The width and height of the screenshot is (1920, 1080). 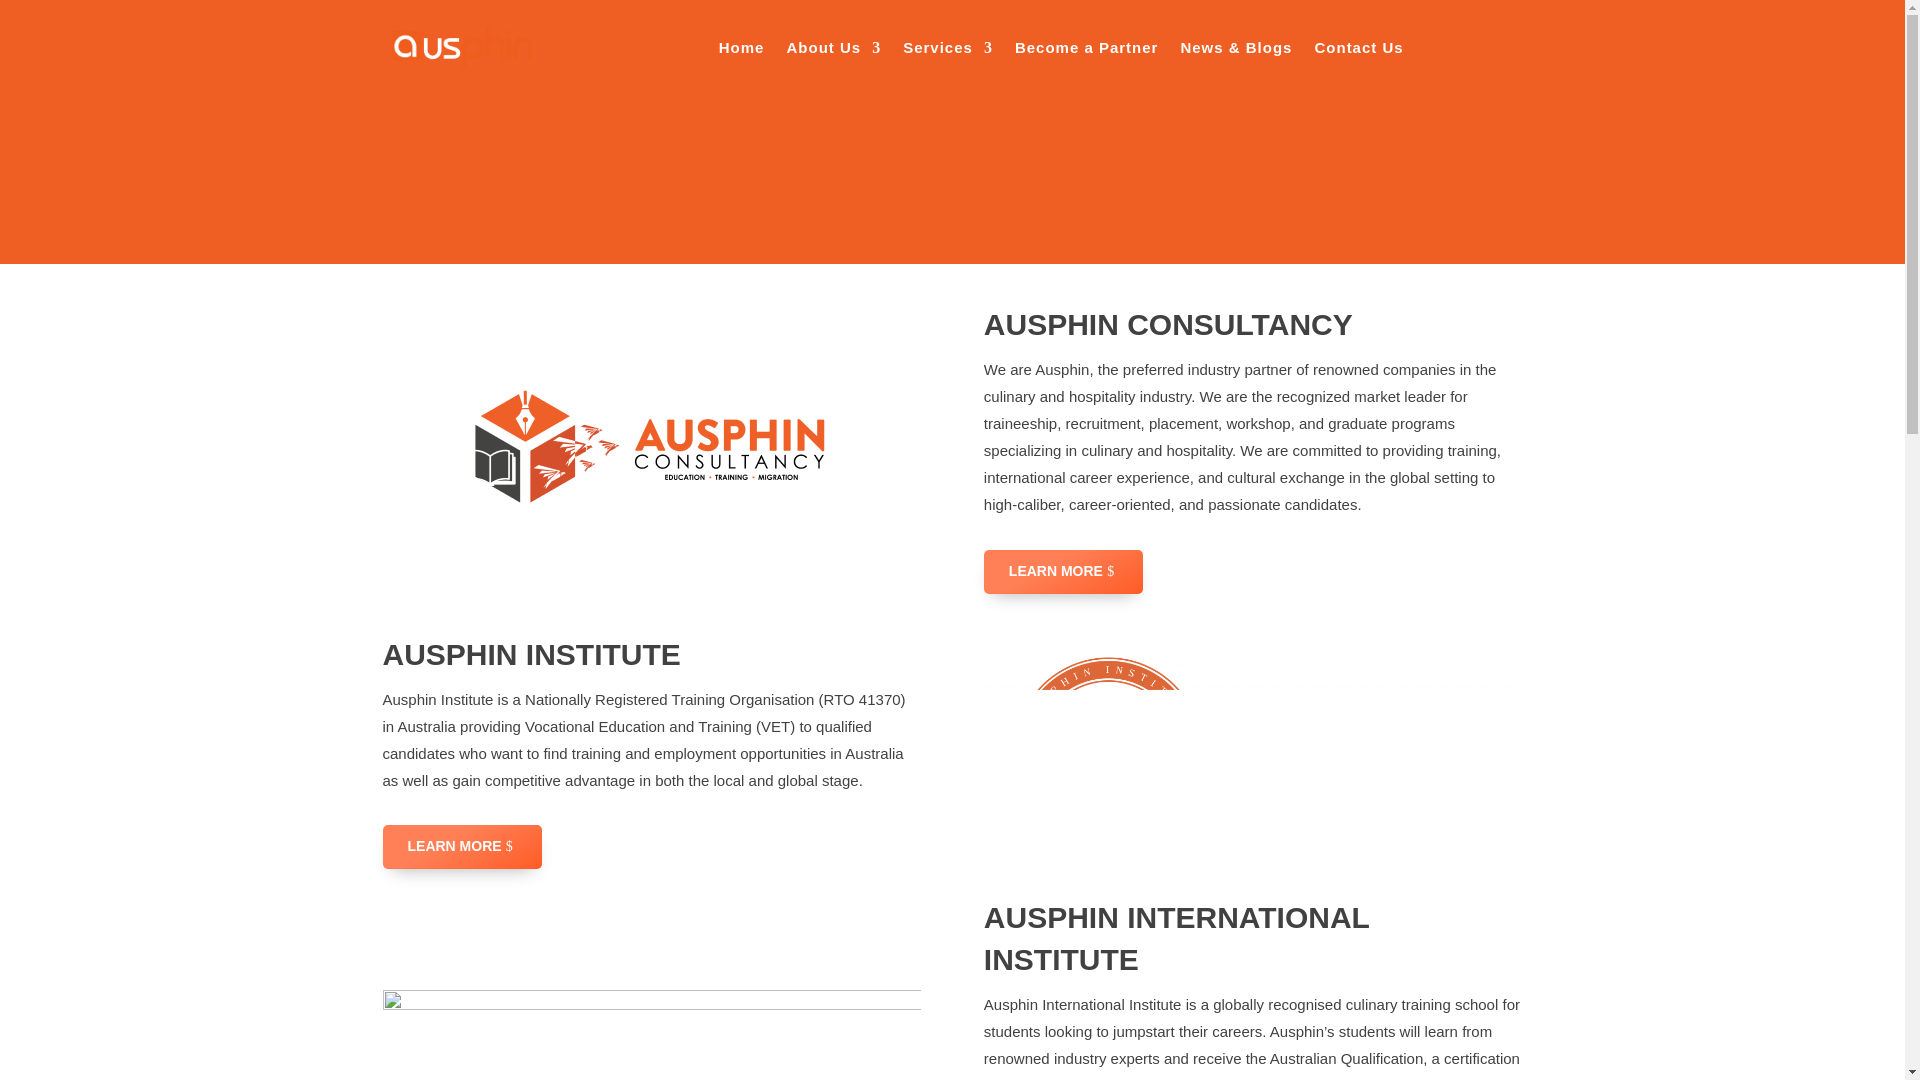 I want to click on About Us, so click(x=833, y=48).